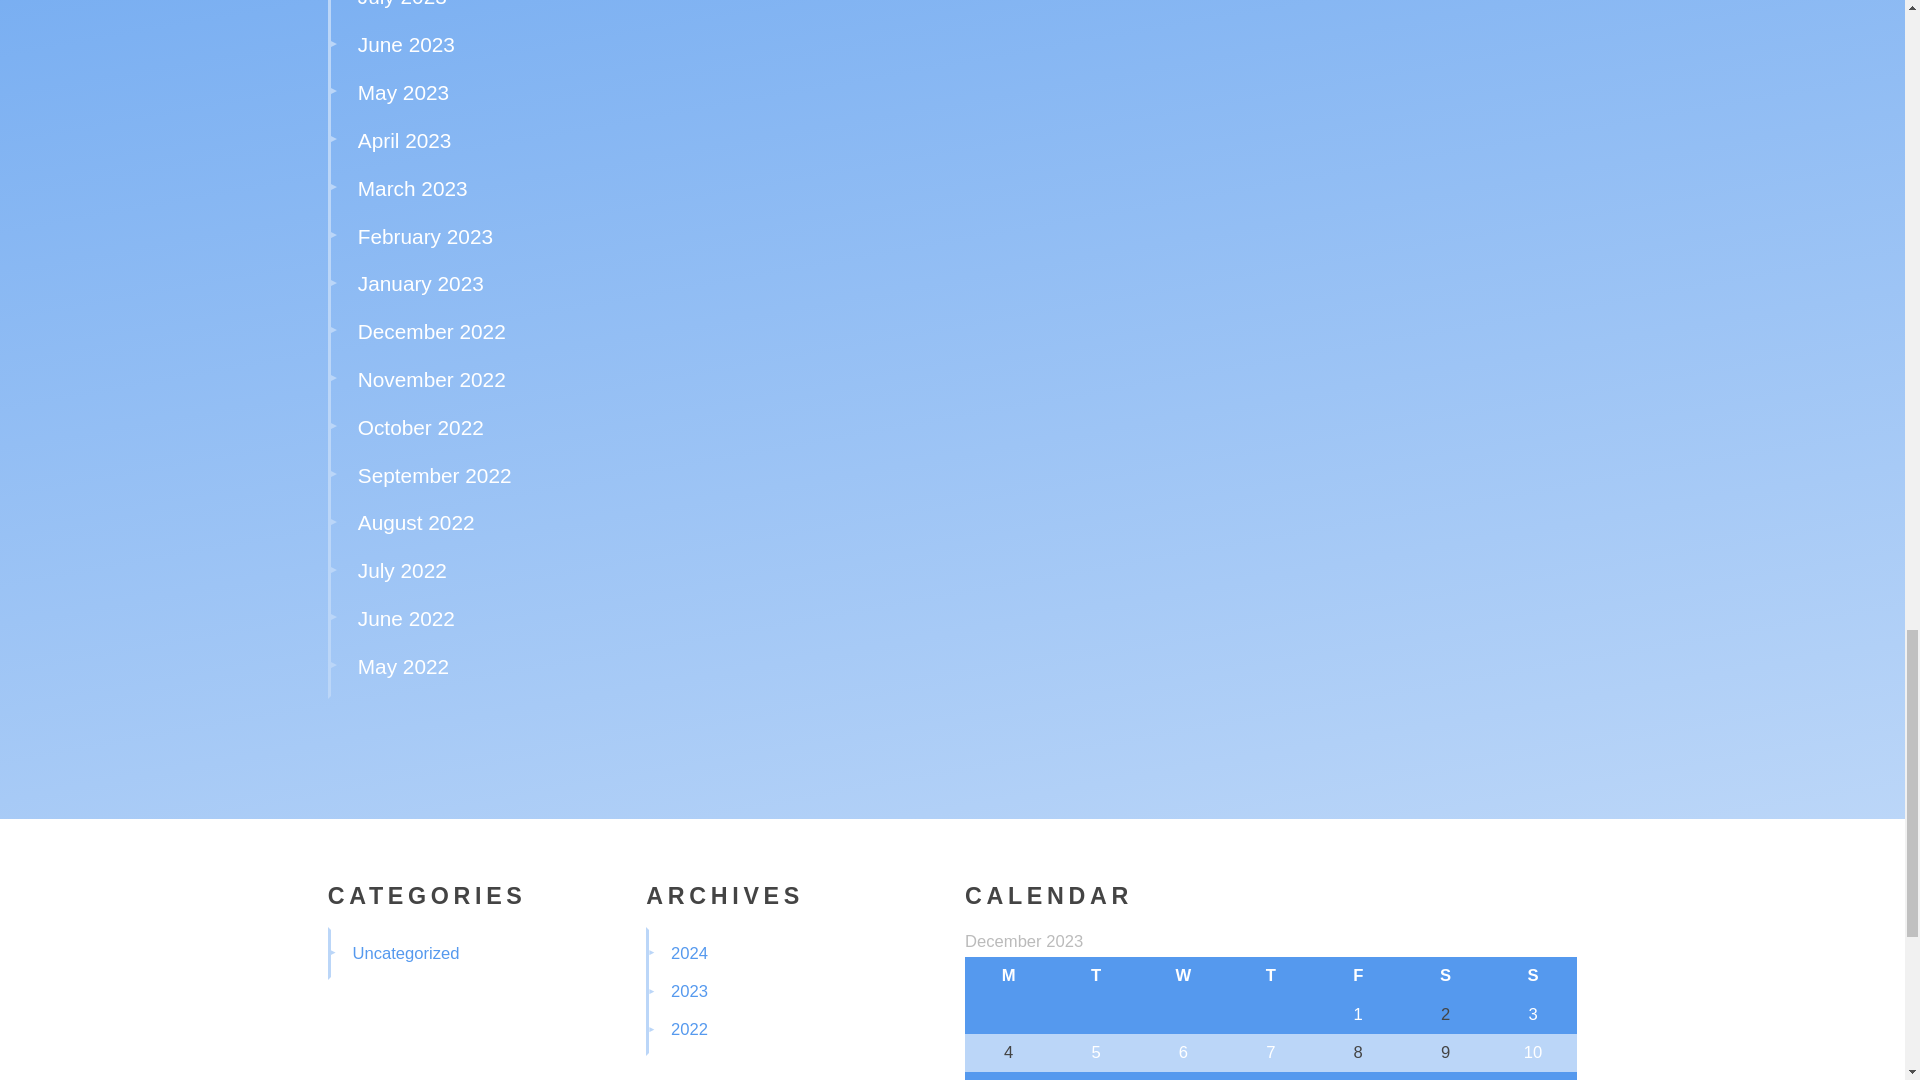  What do you see at coordinates (425, 235) in the screenshot?
I see `February 2023` at bounding box center [425, 235].